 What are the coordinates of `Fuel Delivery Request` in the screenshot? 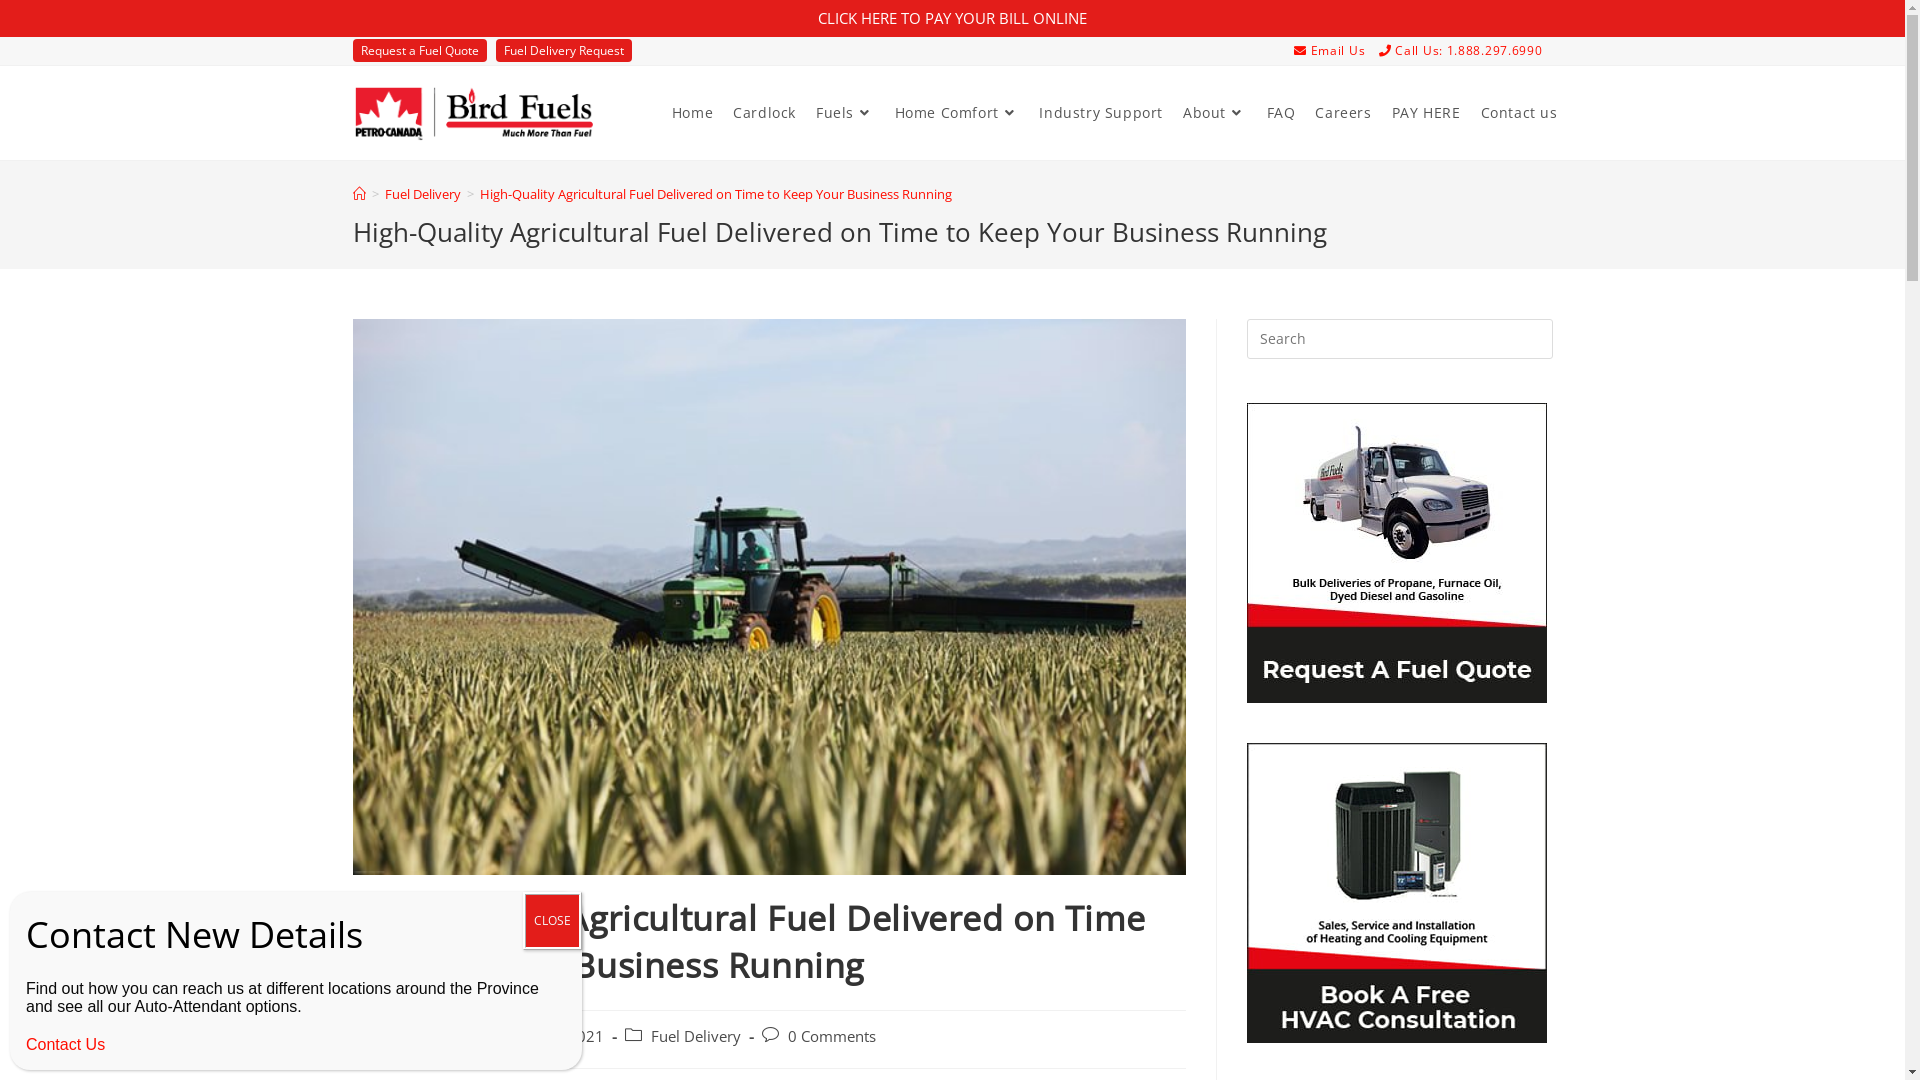 It's located at (564, 50).